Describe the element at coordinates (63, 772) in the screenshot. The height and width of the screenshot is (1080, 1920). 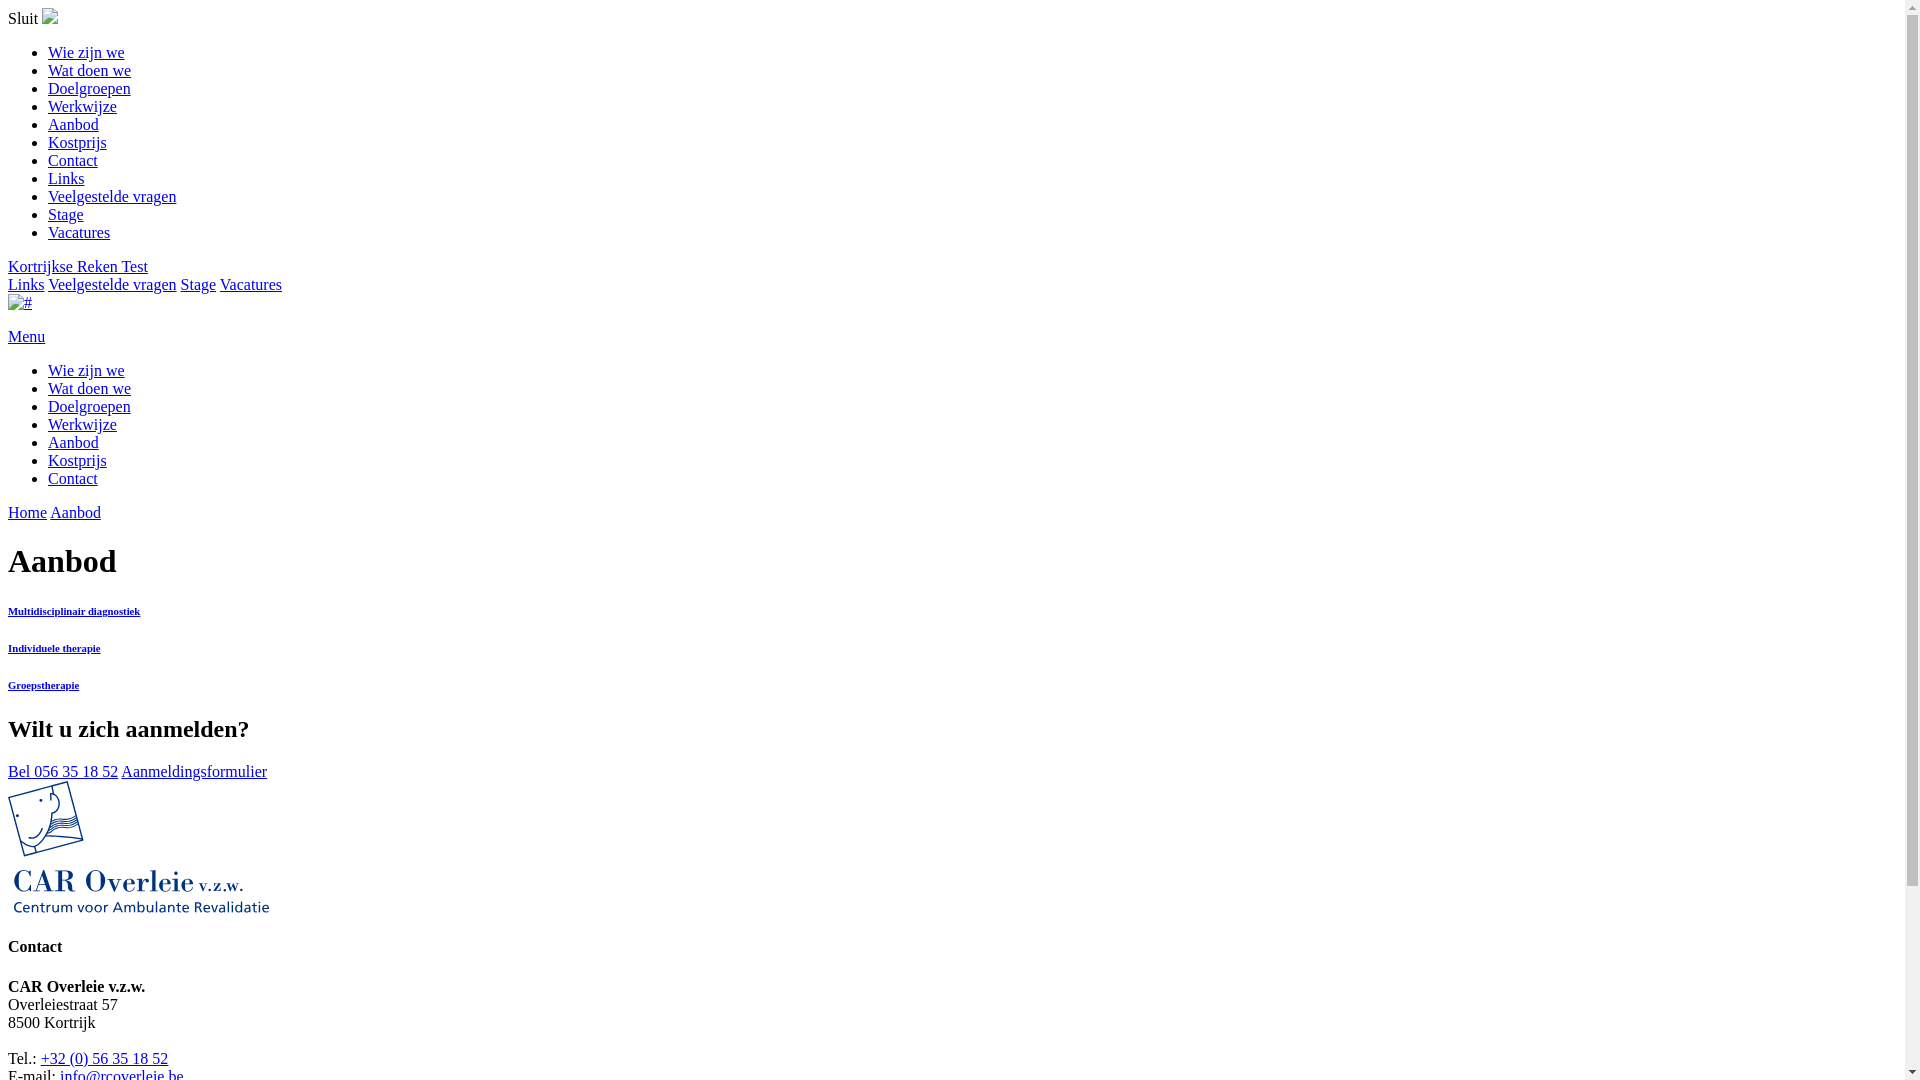
I see `Bel 056 35 18 52` at that location.